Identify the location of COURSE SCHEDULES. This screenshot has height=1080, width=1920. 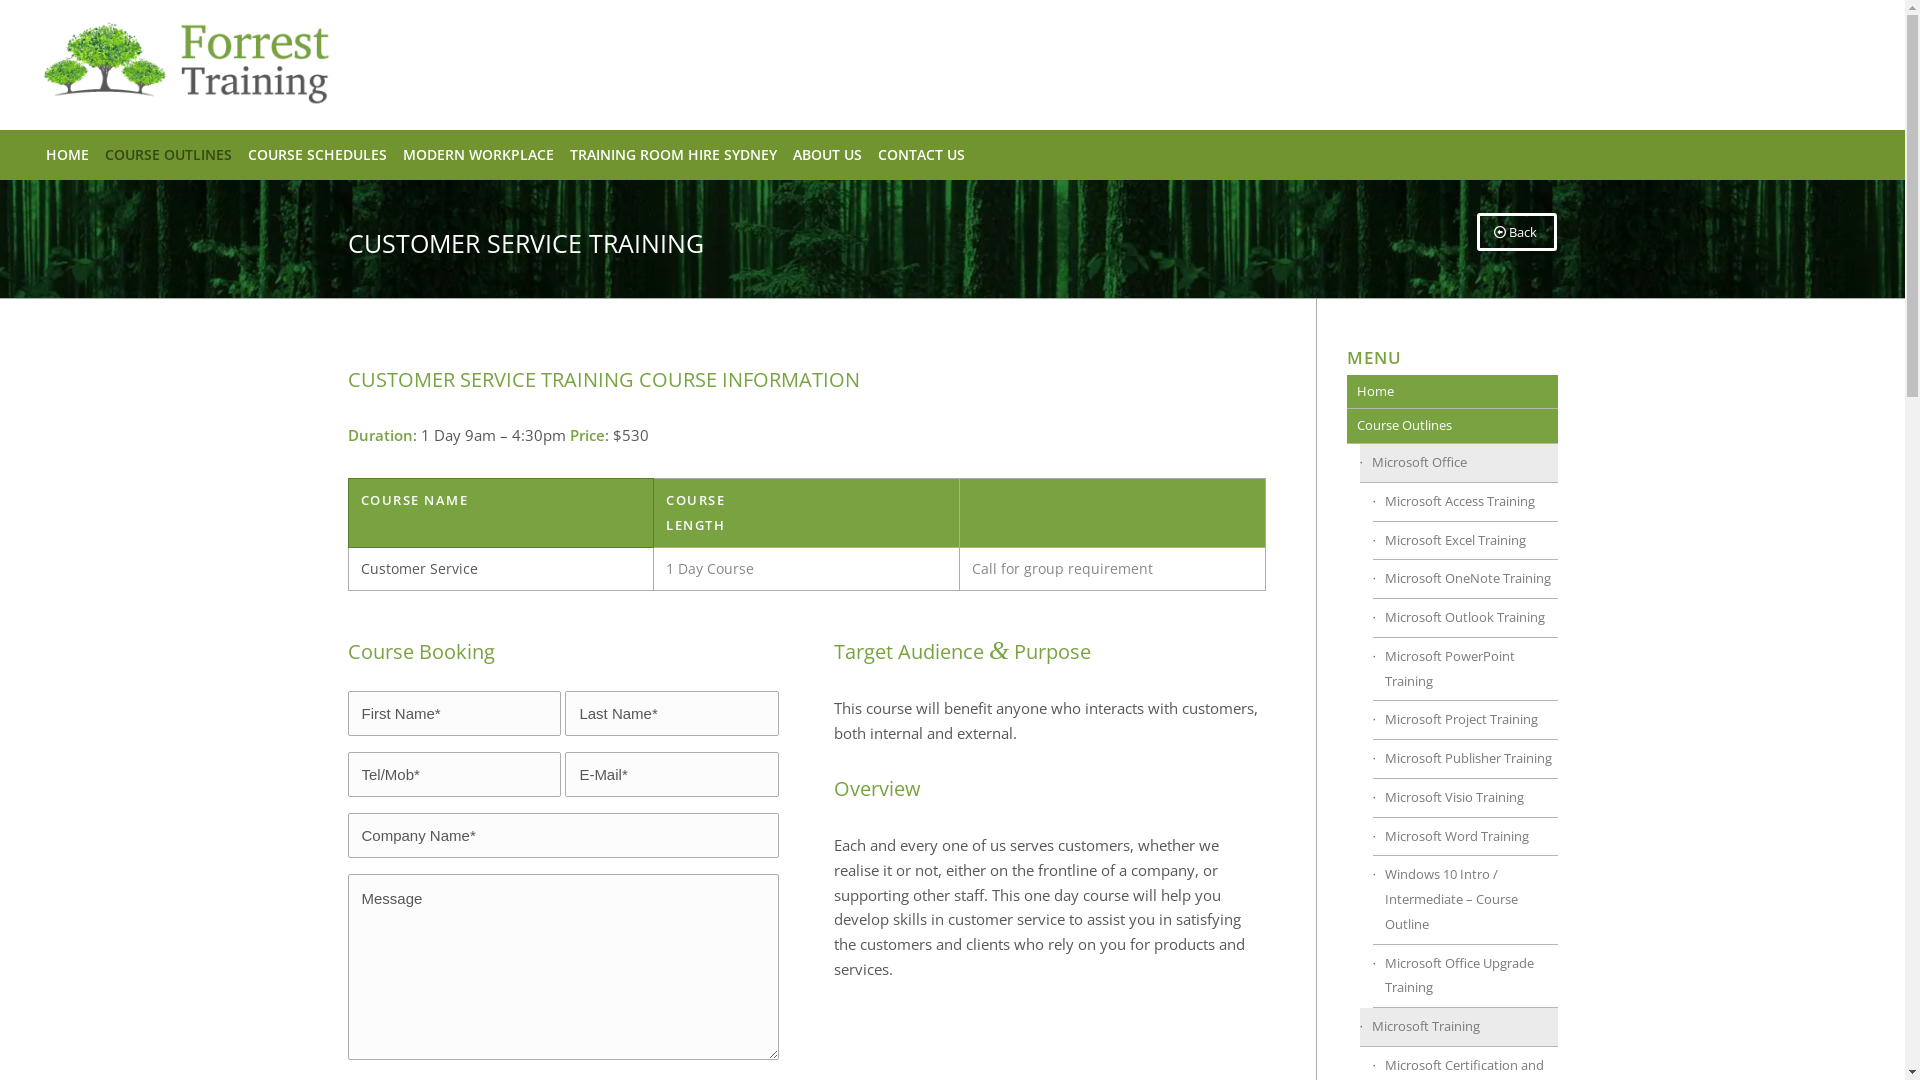
(318, 155).